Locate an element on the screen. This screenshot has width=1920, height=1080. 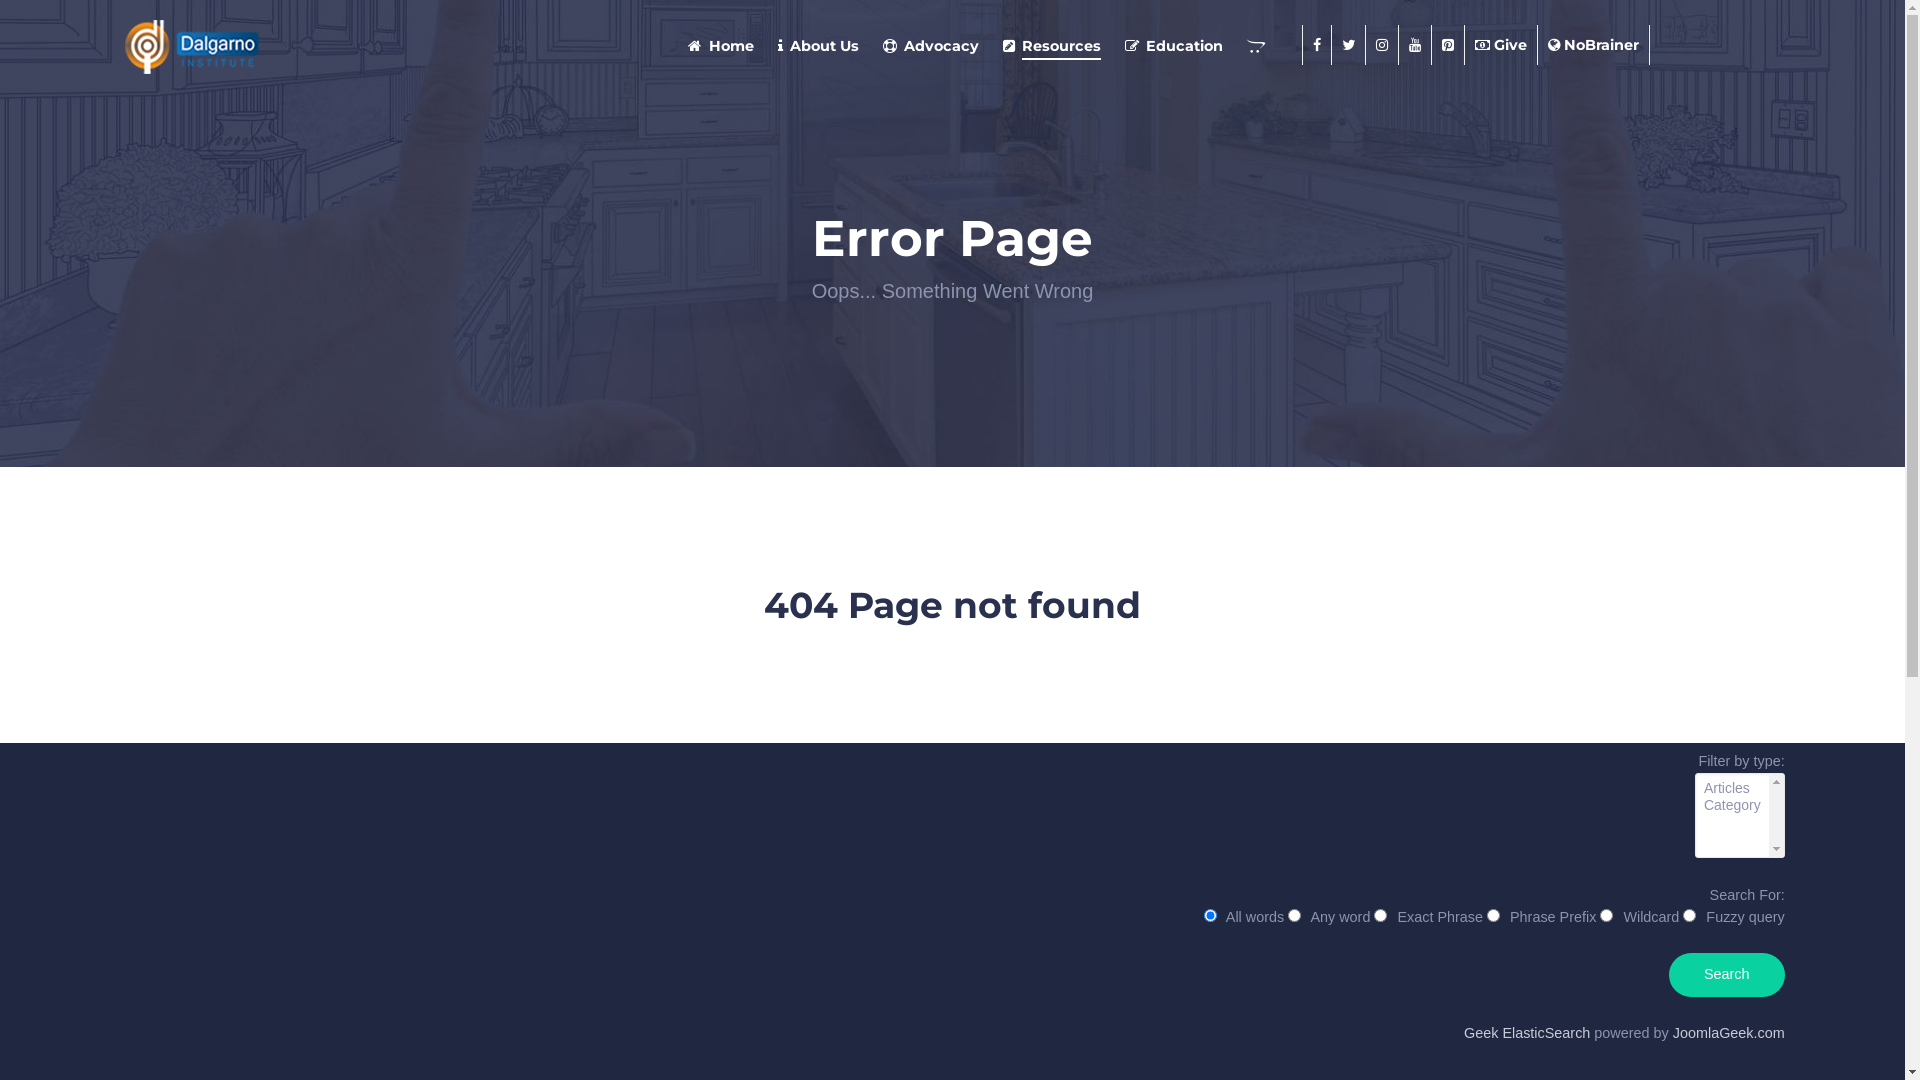
PresData Services is located at coordinates (336, 561).